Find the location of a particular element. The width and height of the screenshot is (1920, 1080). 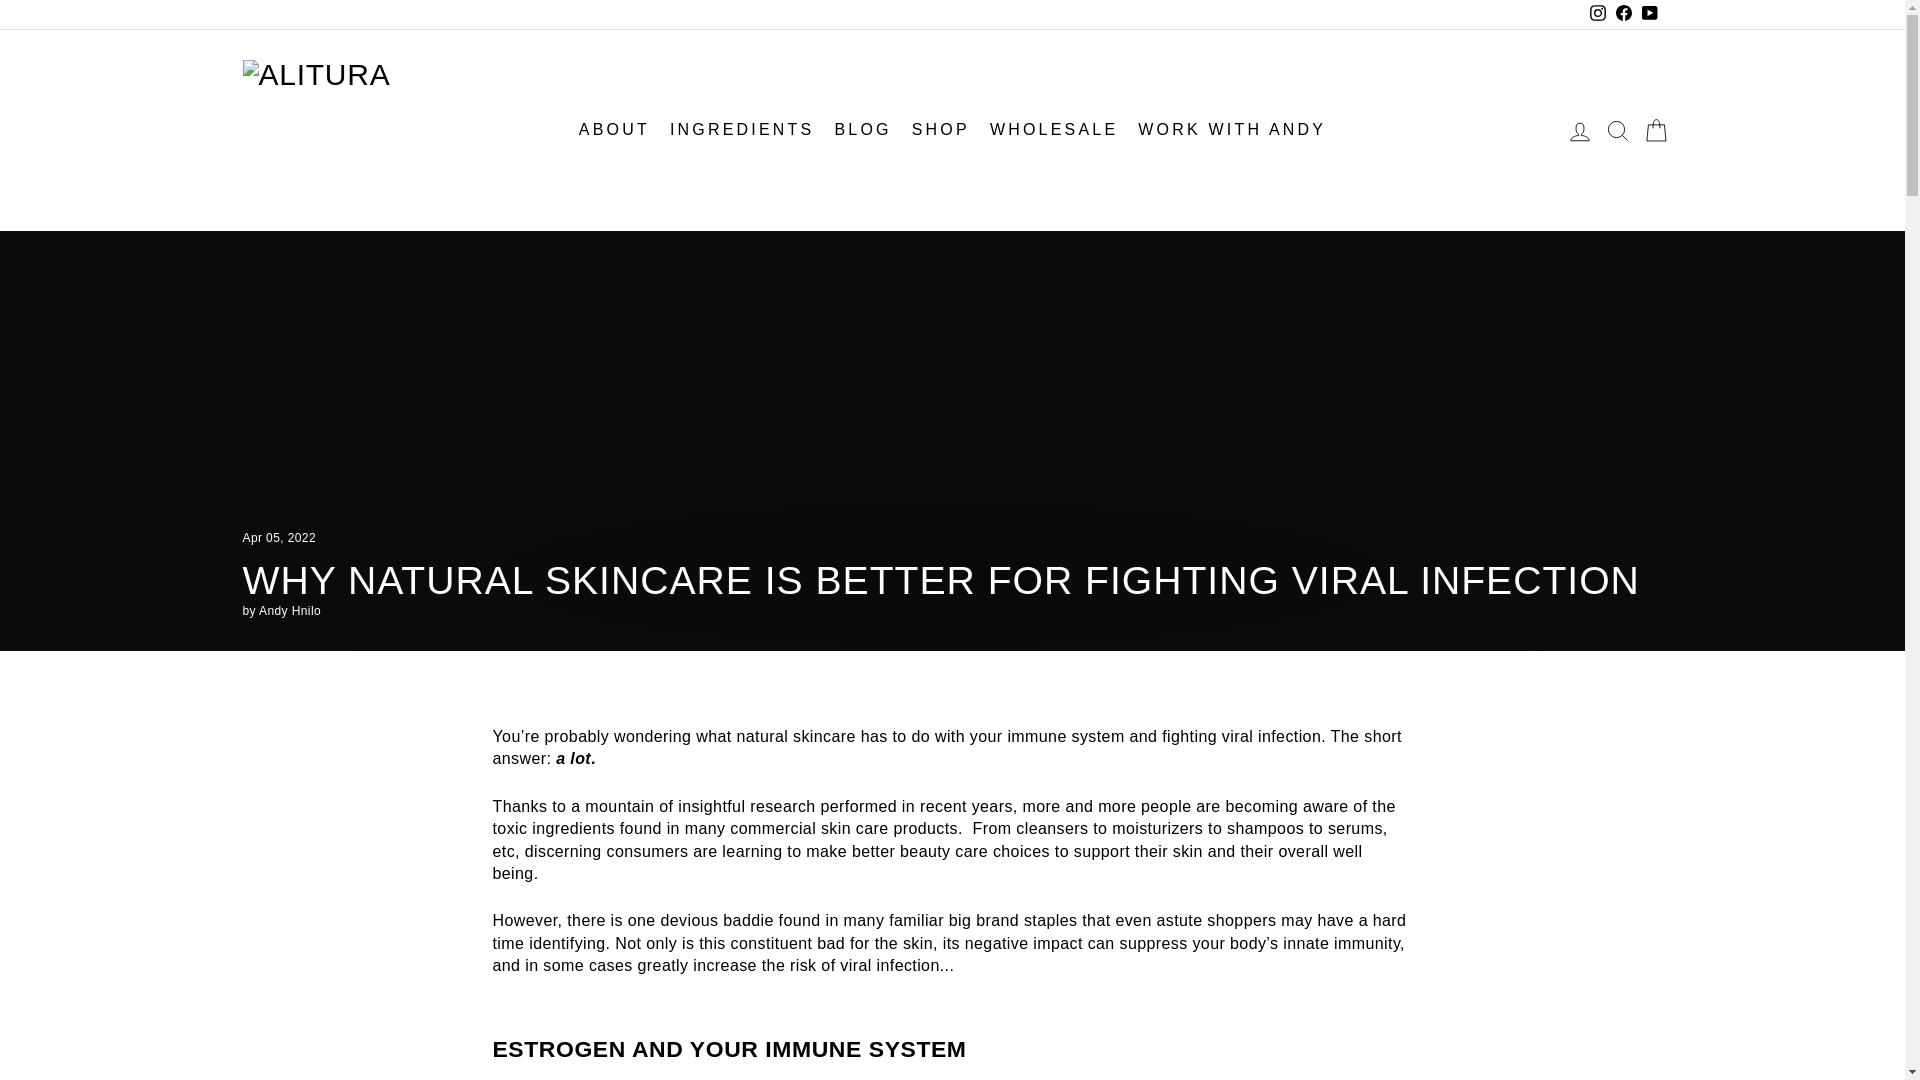

YouTube is located at coordinates (1648, 14).